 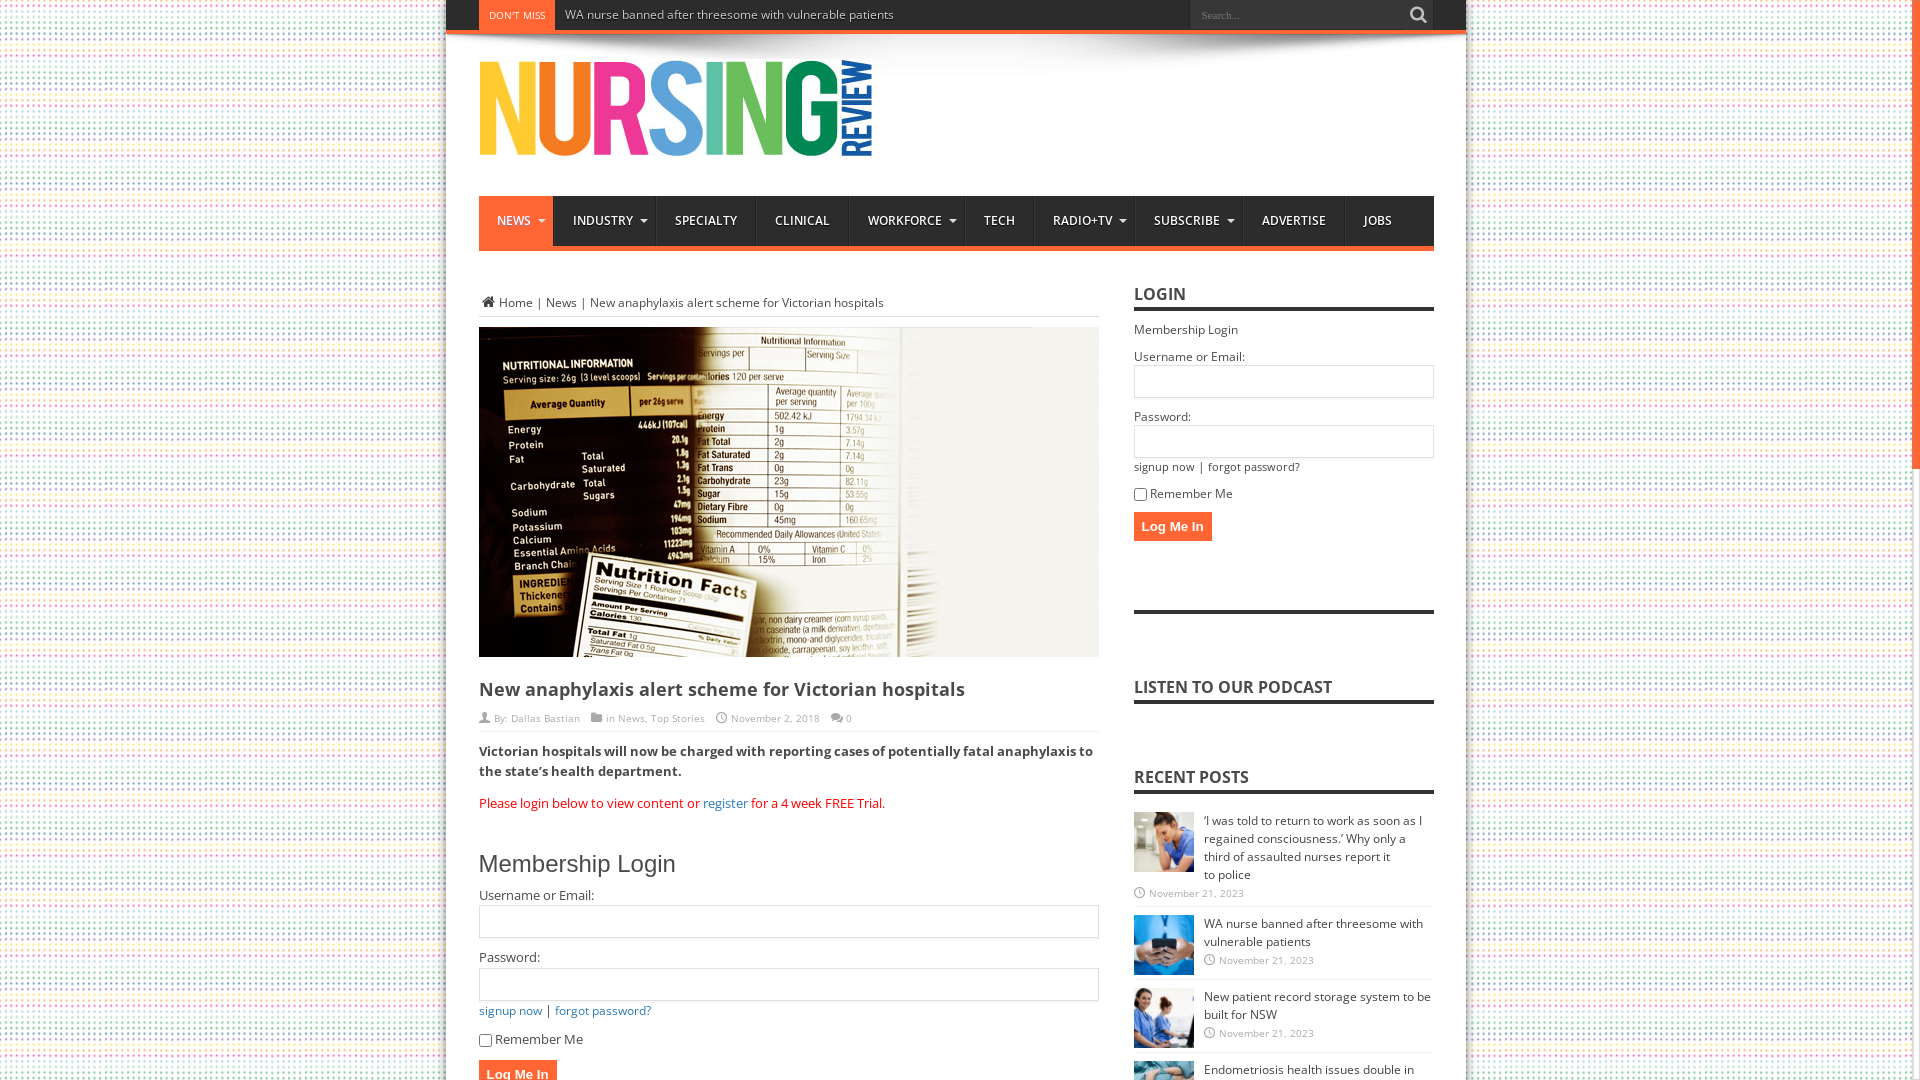 What do you see at coordinates (706, 221) in the screenshot?
I see `SPECIALTY` at bounding box center [706, 221].